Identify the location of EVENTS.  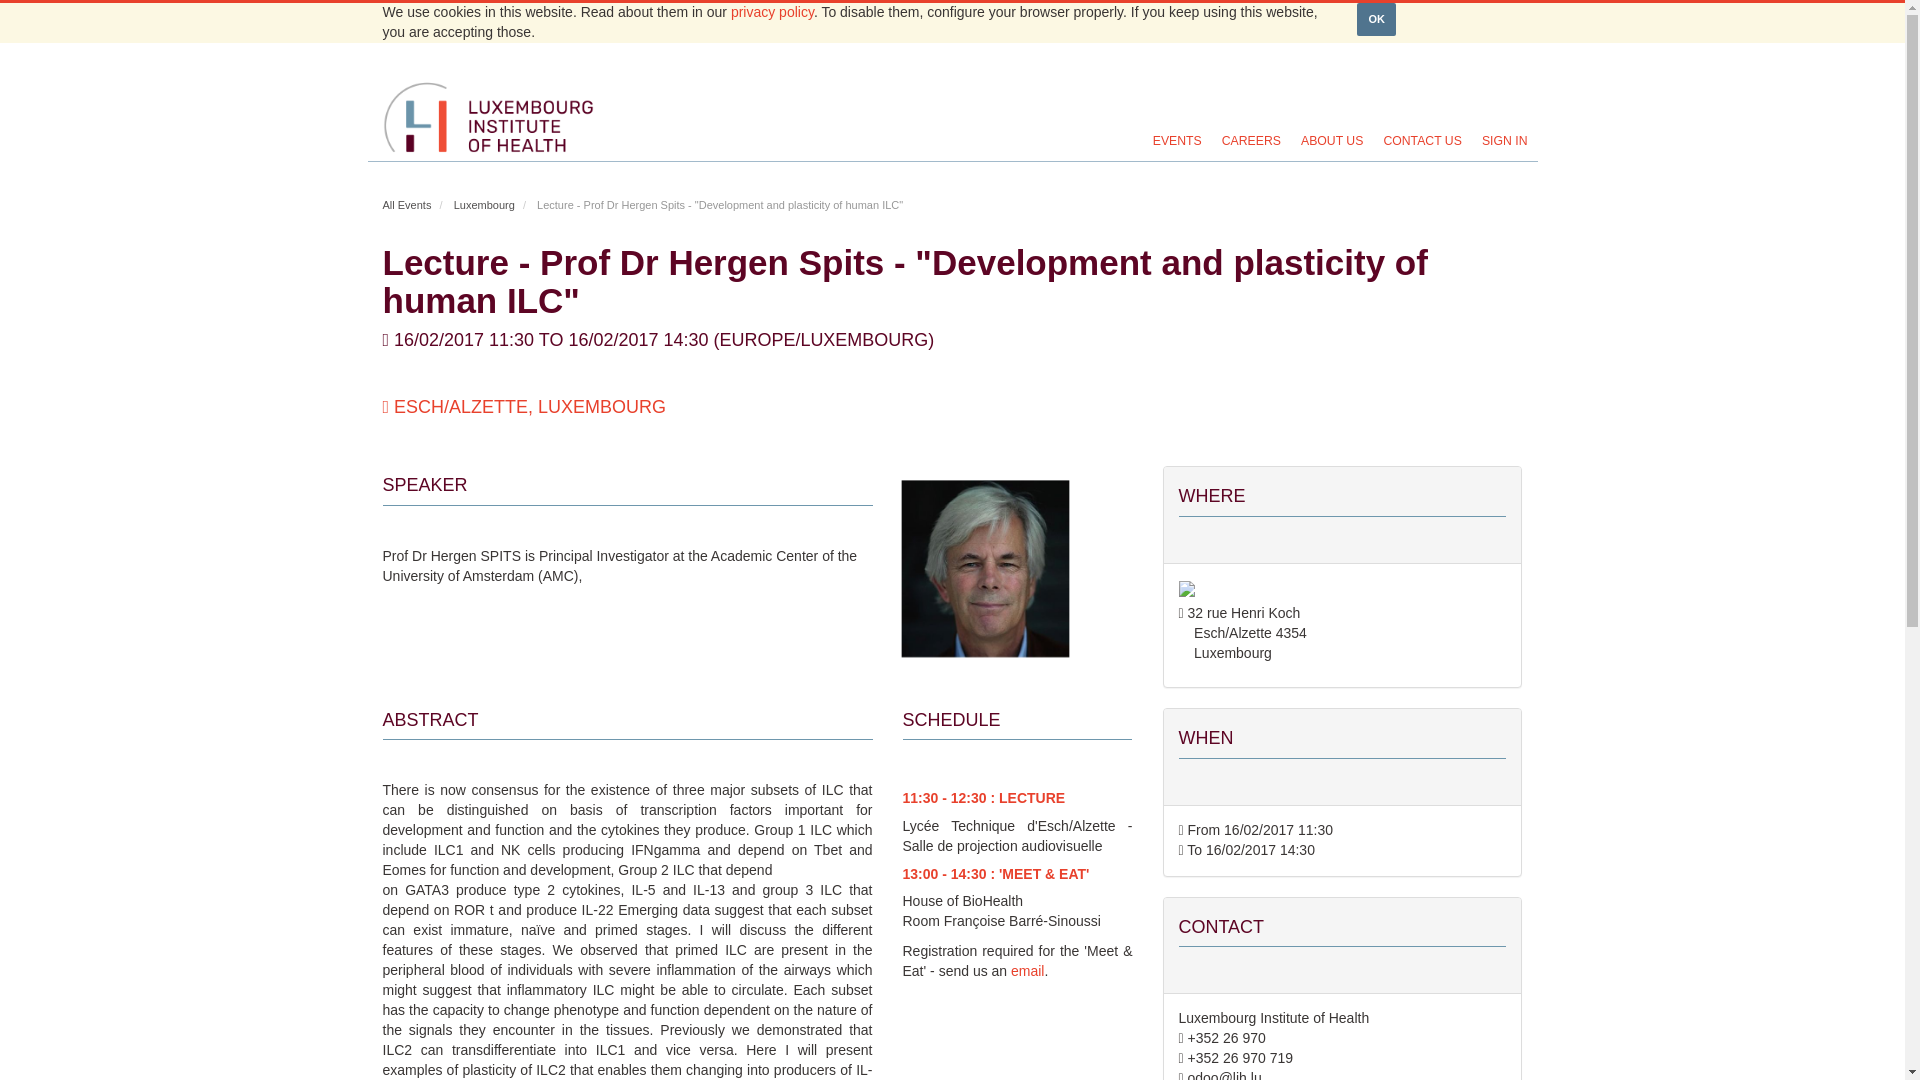
(1176, 140).